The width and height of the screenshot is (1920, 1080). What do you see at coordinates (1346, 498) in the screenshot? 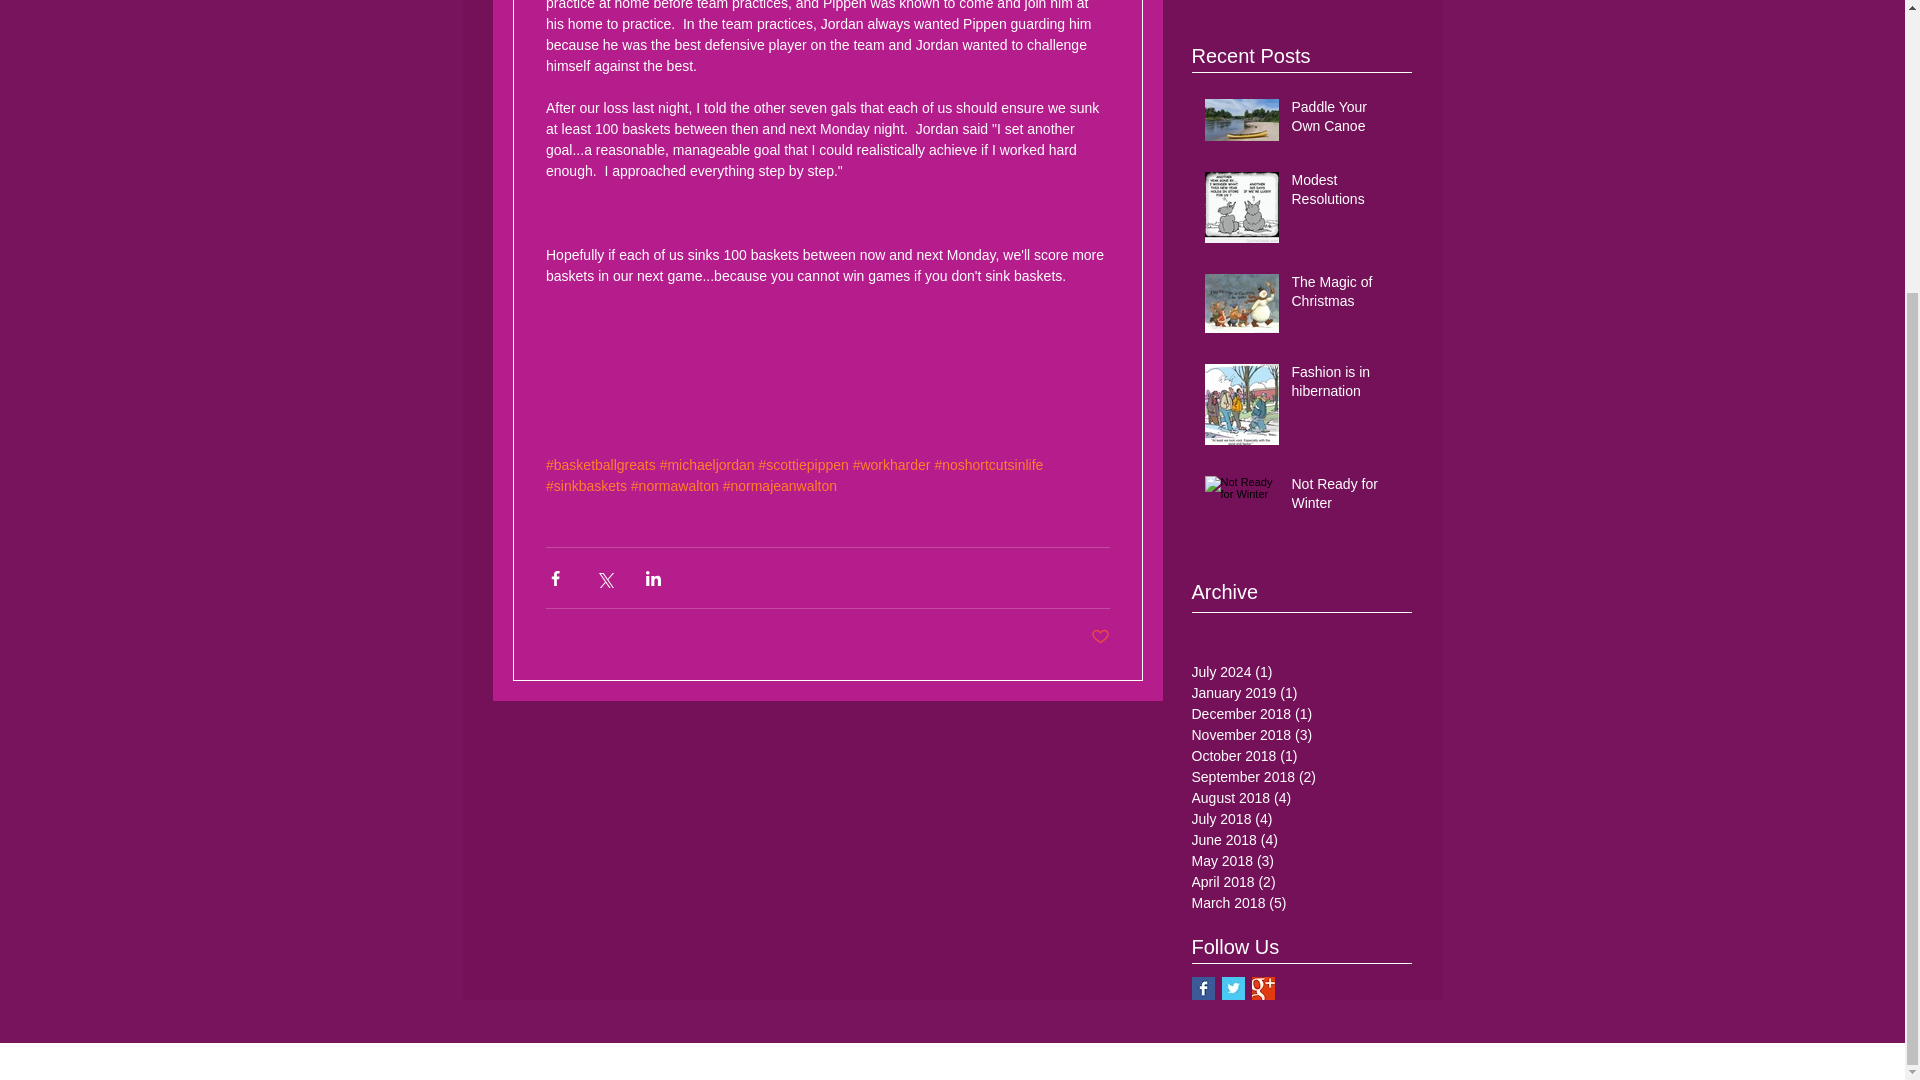
I see `Not Ready for Winter` at bounding box center [1346, 498].